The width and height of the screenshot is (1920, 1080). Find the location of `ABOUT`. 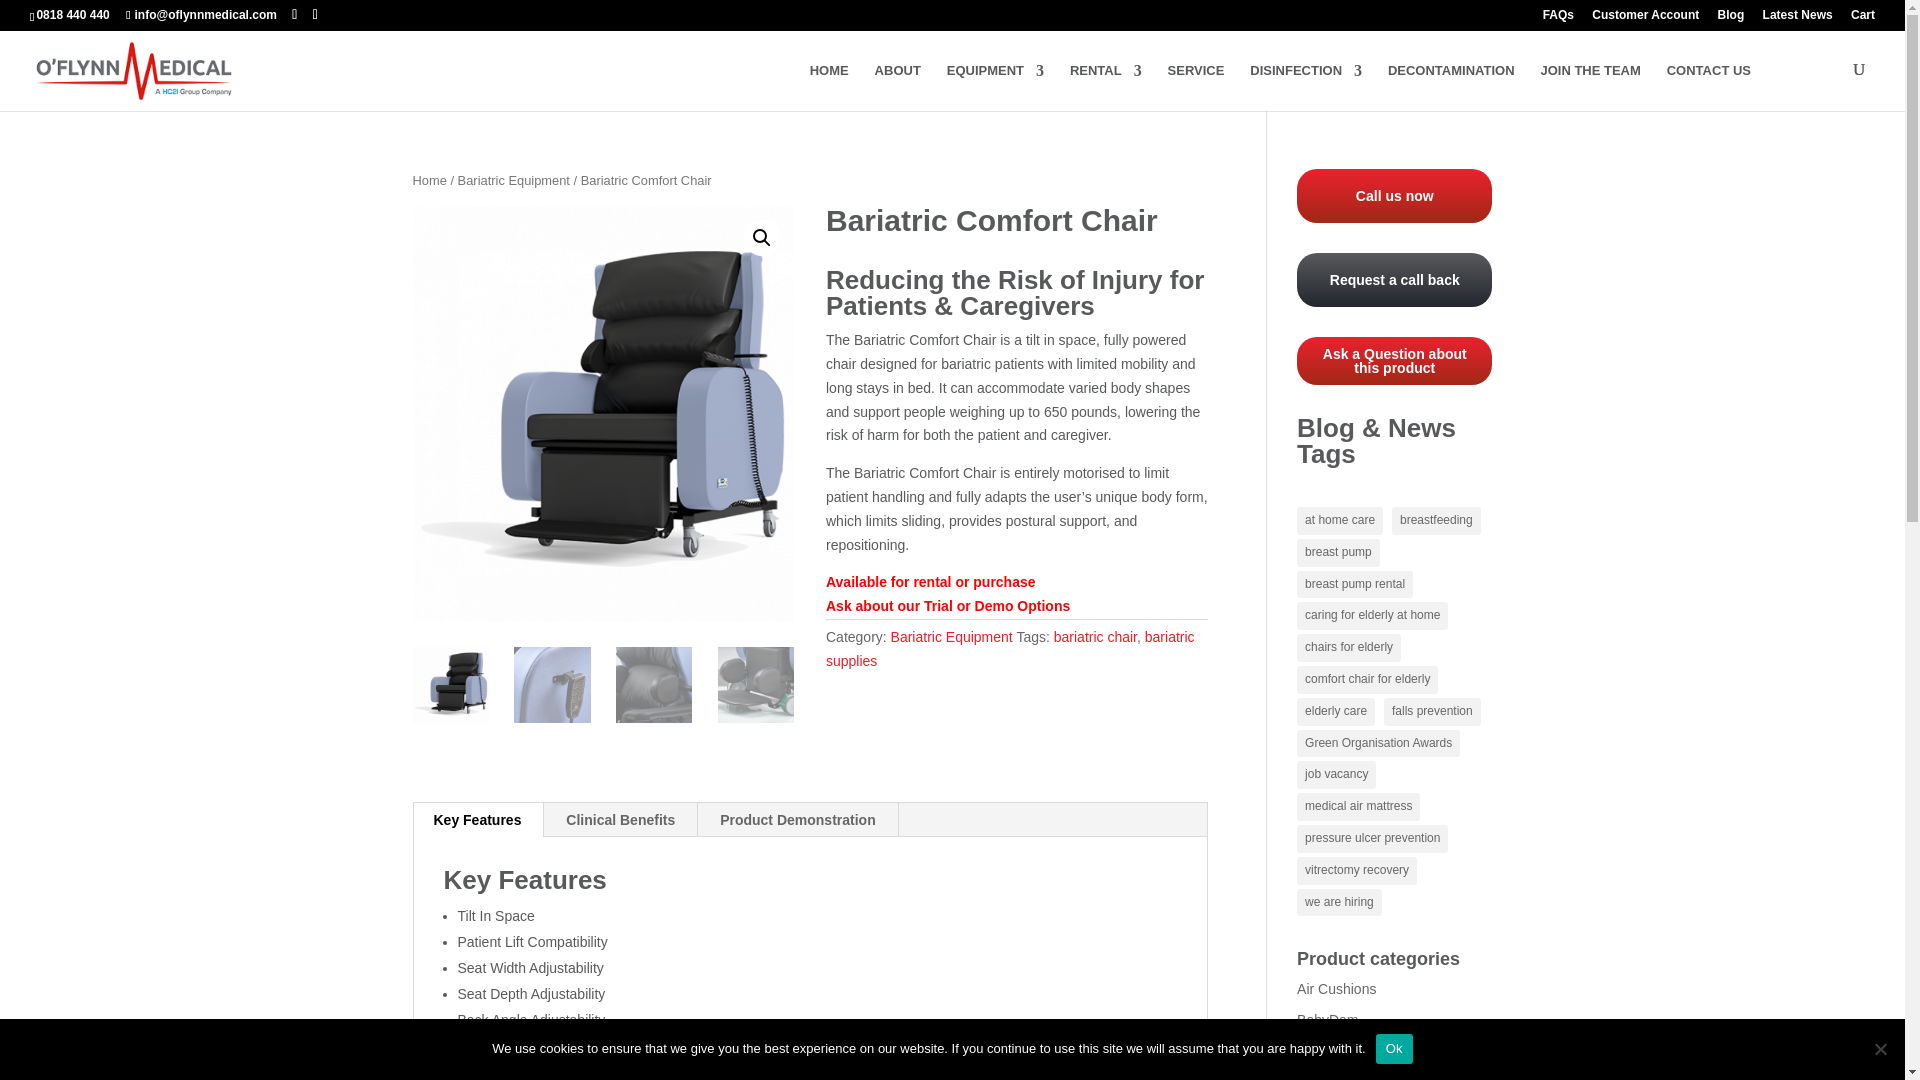

ABOUT is located at coordinates (898, 87).